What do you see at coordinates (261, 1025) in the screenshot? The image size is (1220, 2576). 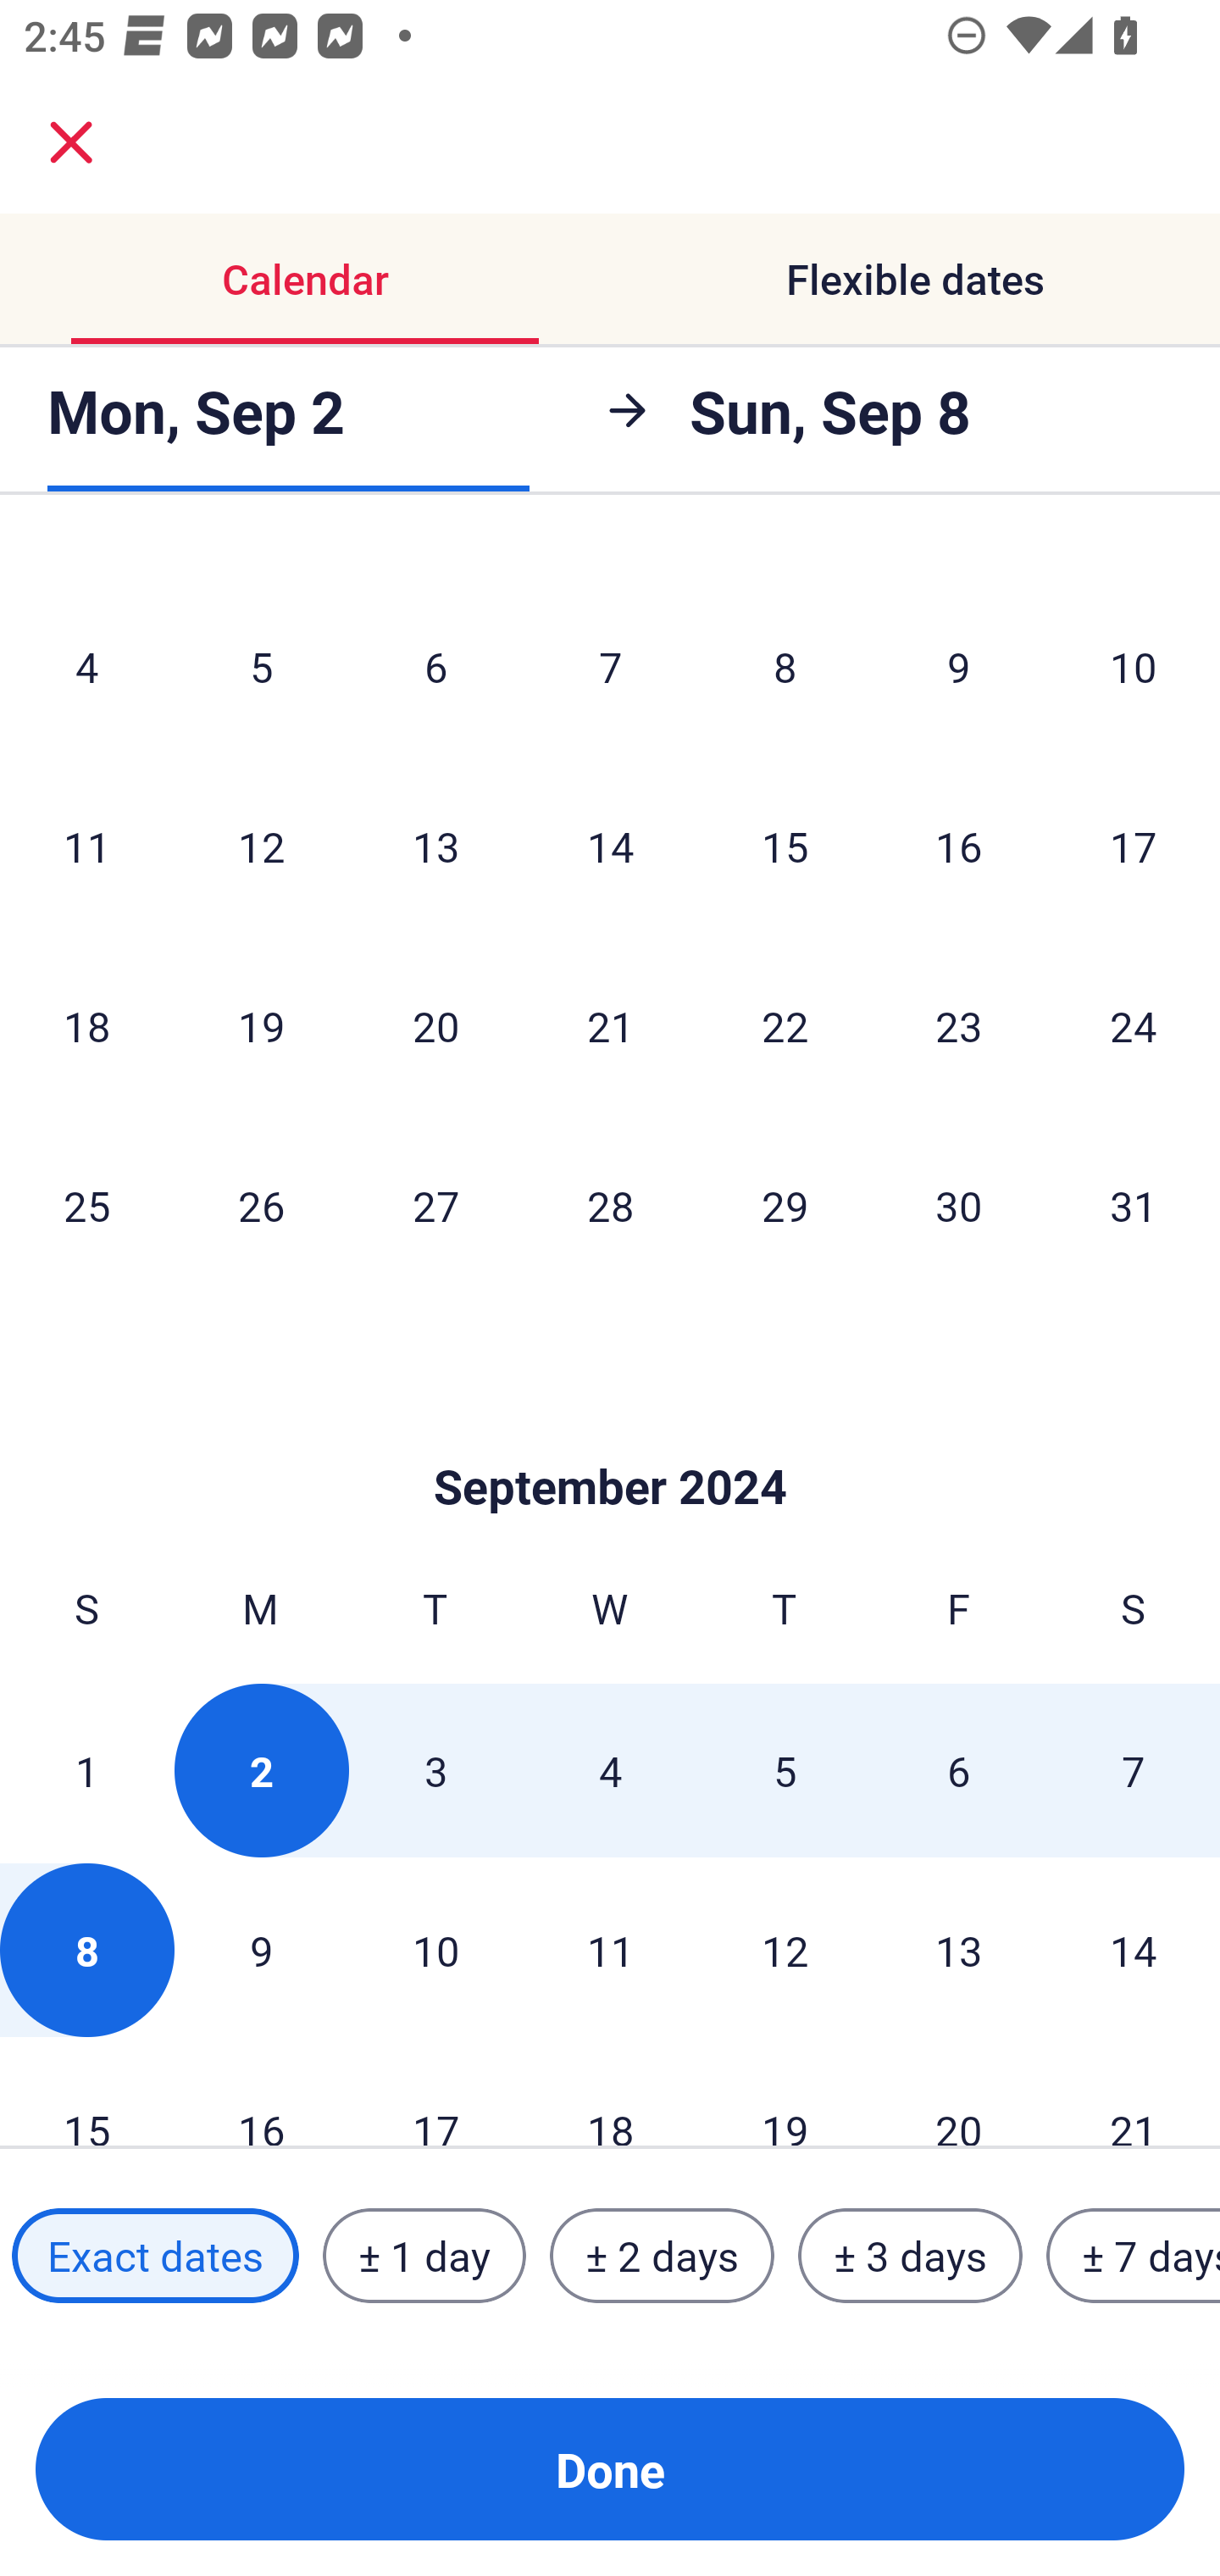 I see `19 Monday, August 19, 2024` at bounding box center [261, 1025].